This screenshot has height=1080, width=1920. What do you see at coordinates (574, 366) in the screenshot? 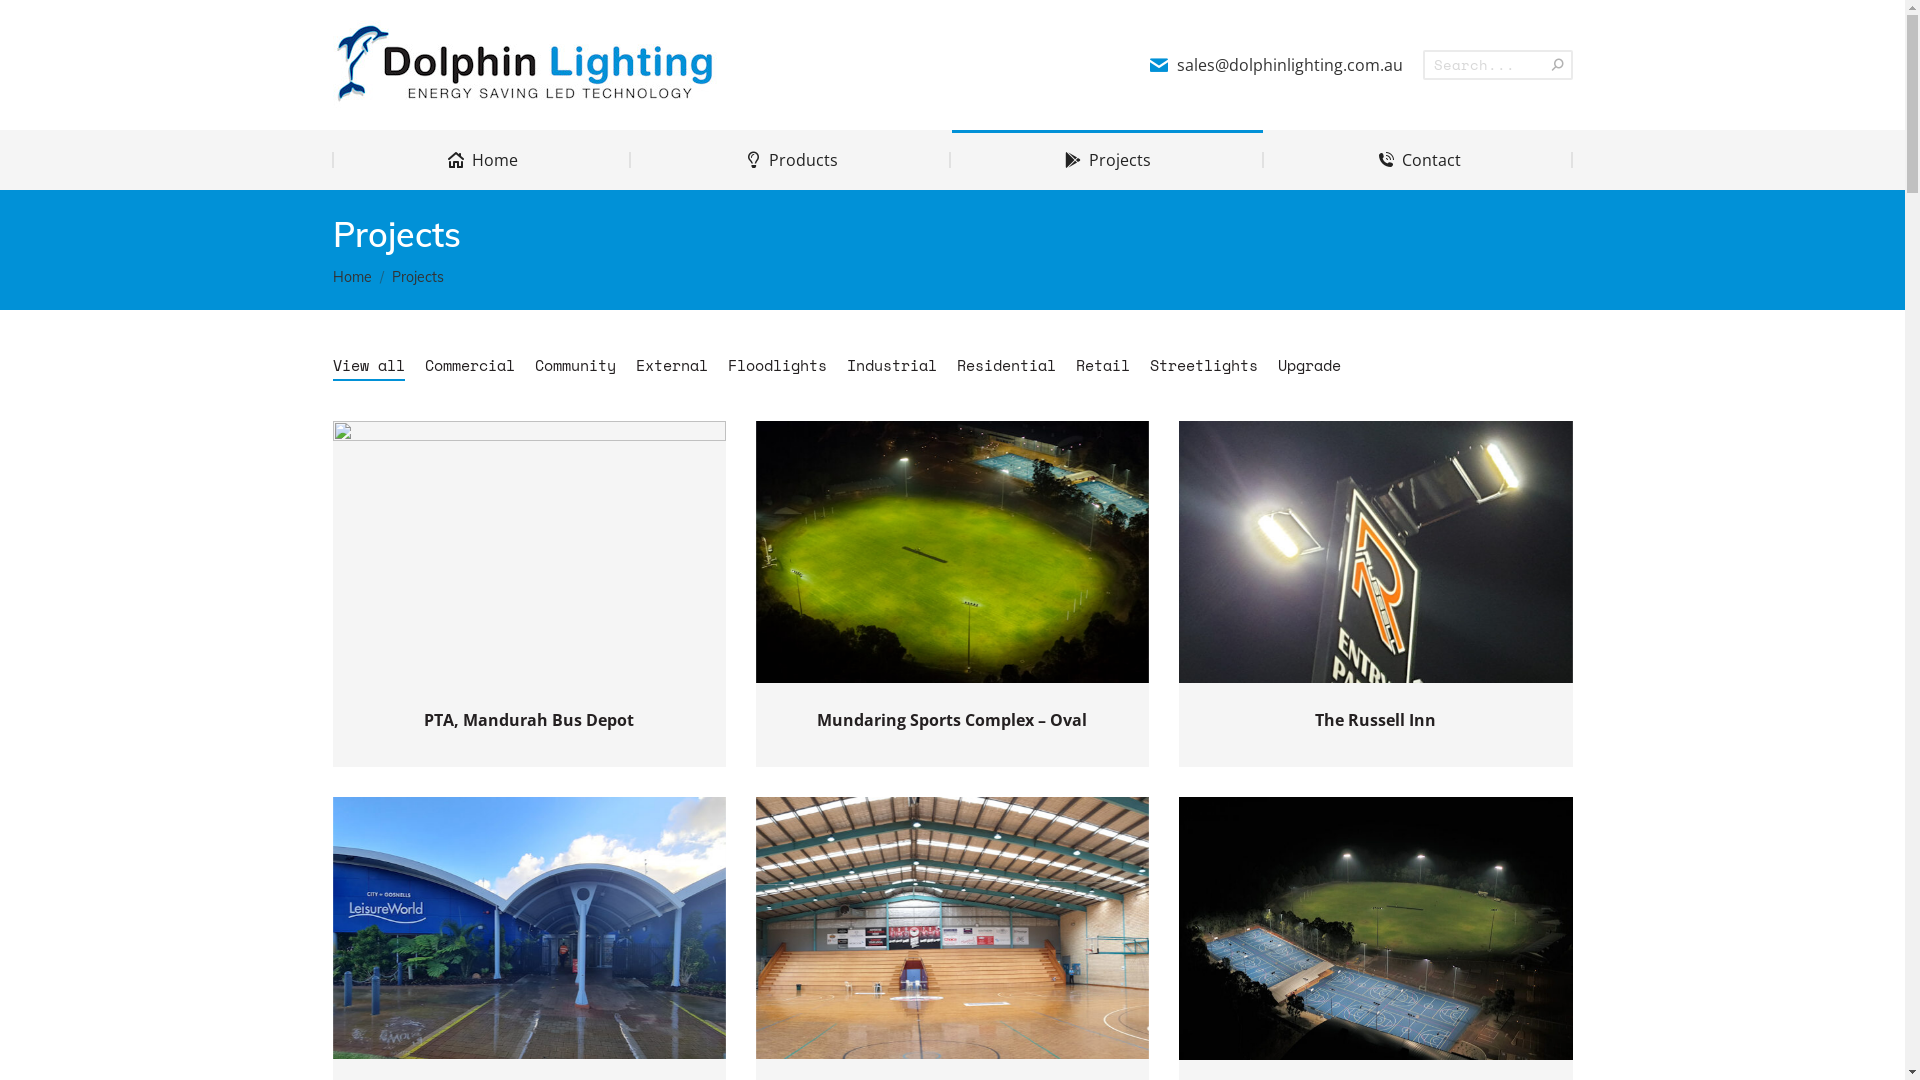
I see `Community` at bounding box center [574, 366].